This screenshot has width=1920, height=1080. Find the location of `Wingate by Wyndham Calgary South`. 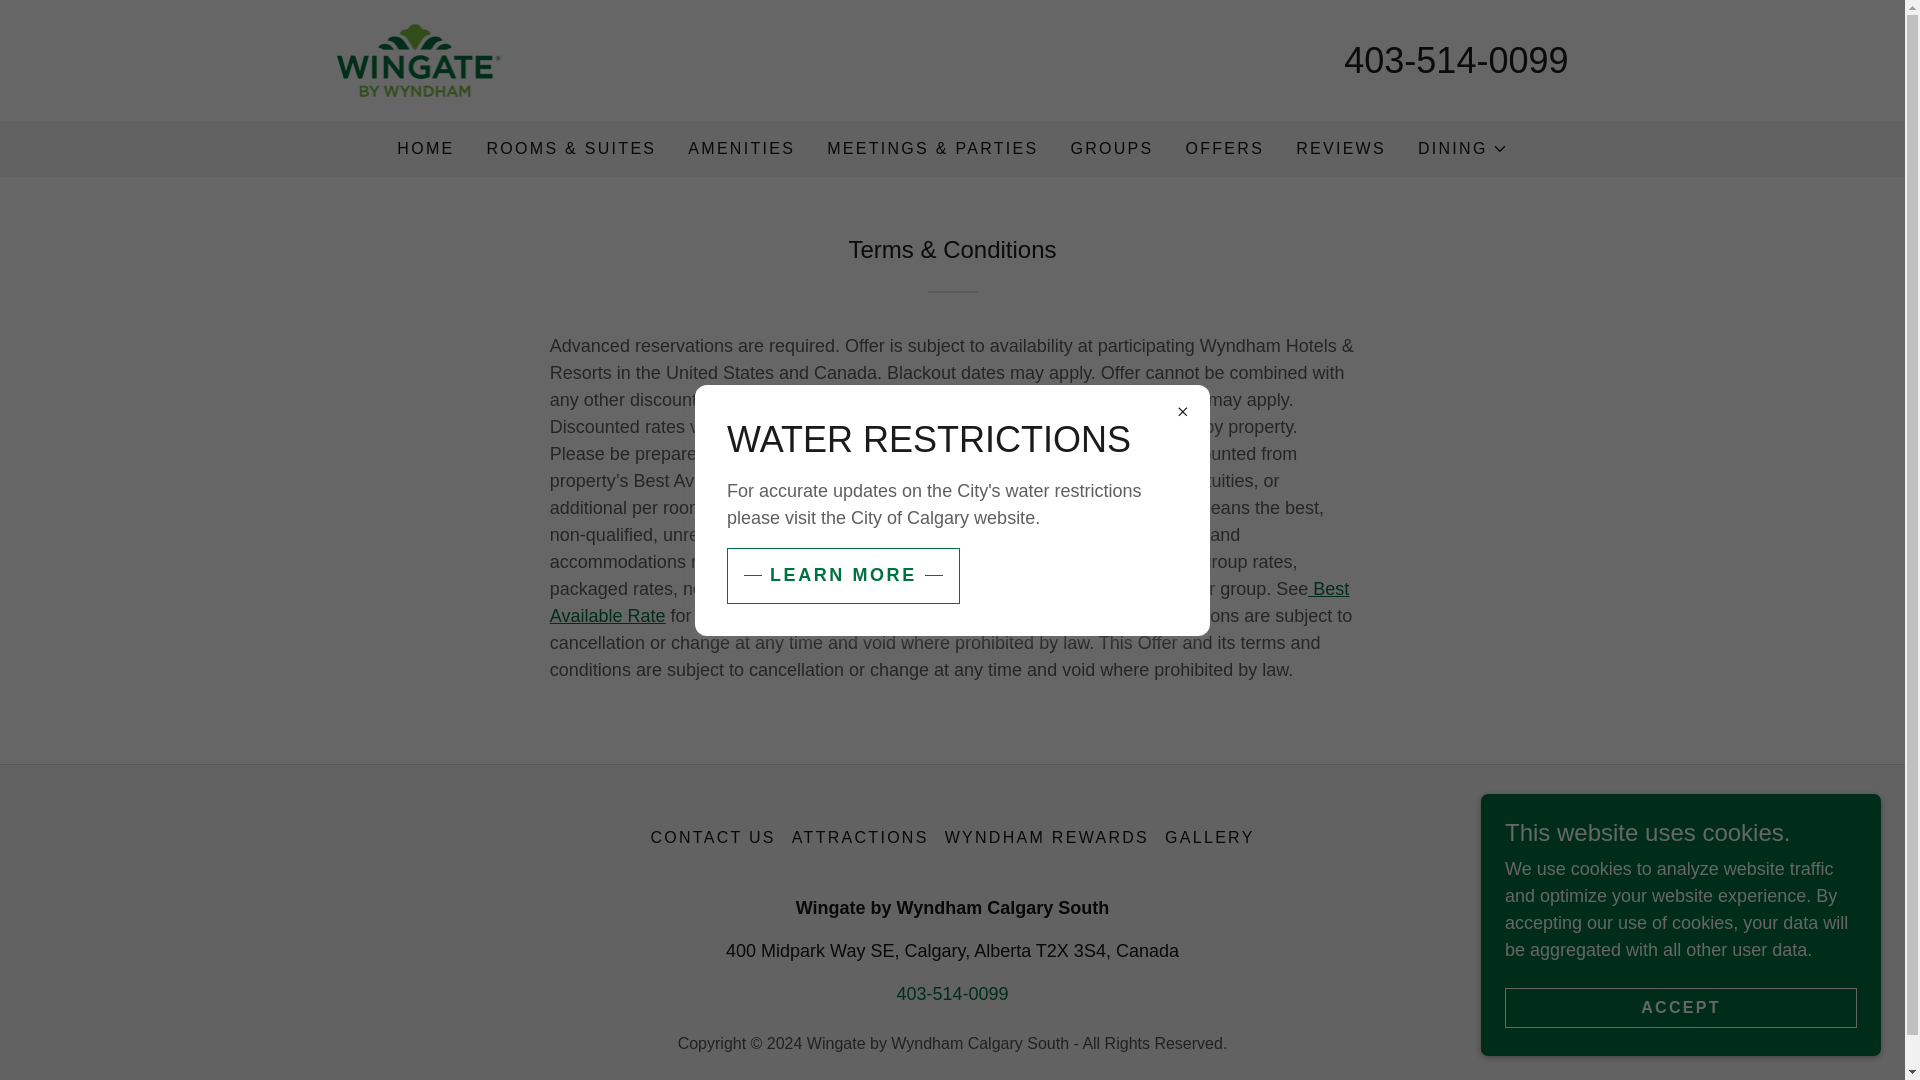

Wingate by Wyndham Calgary South is located at coordinates (418, 58).